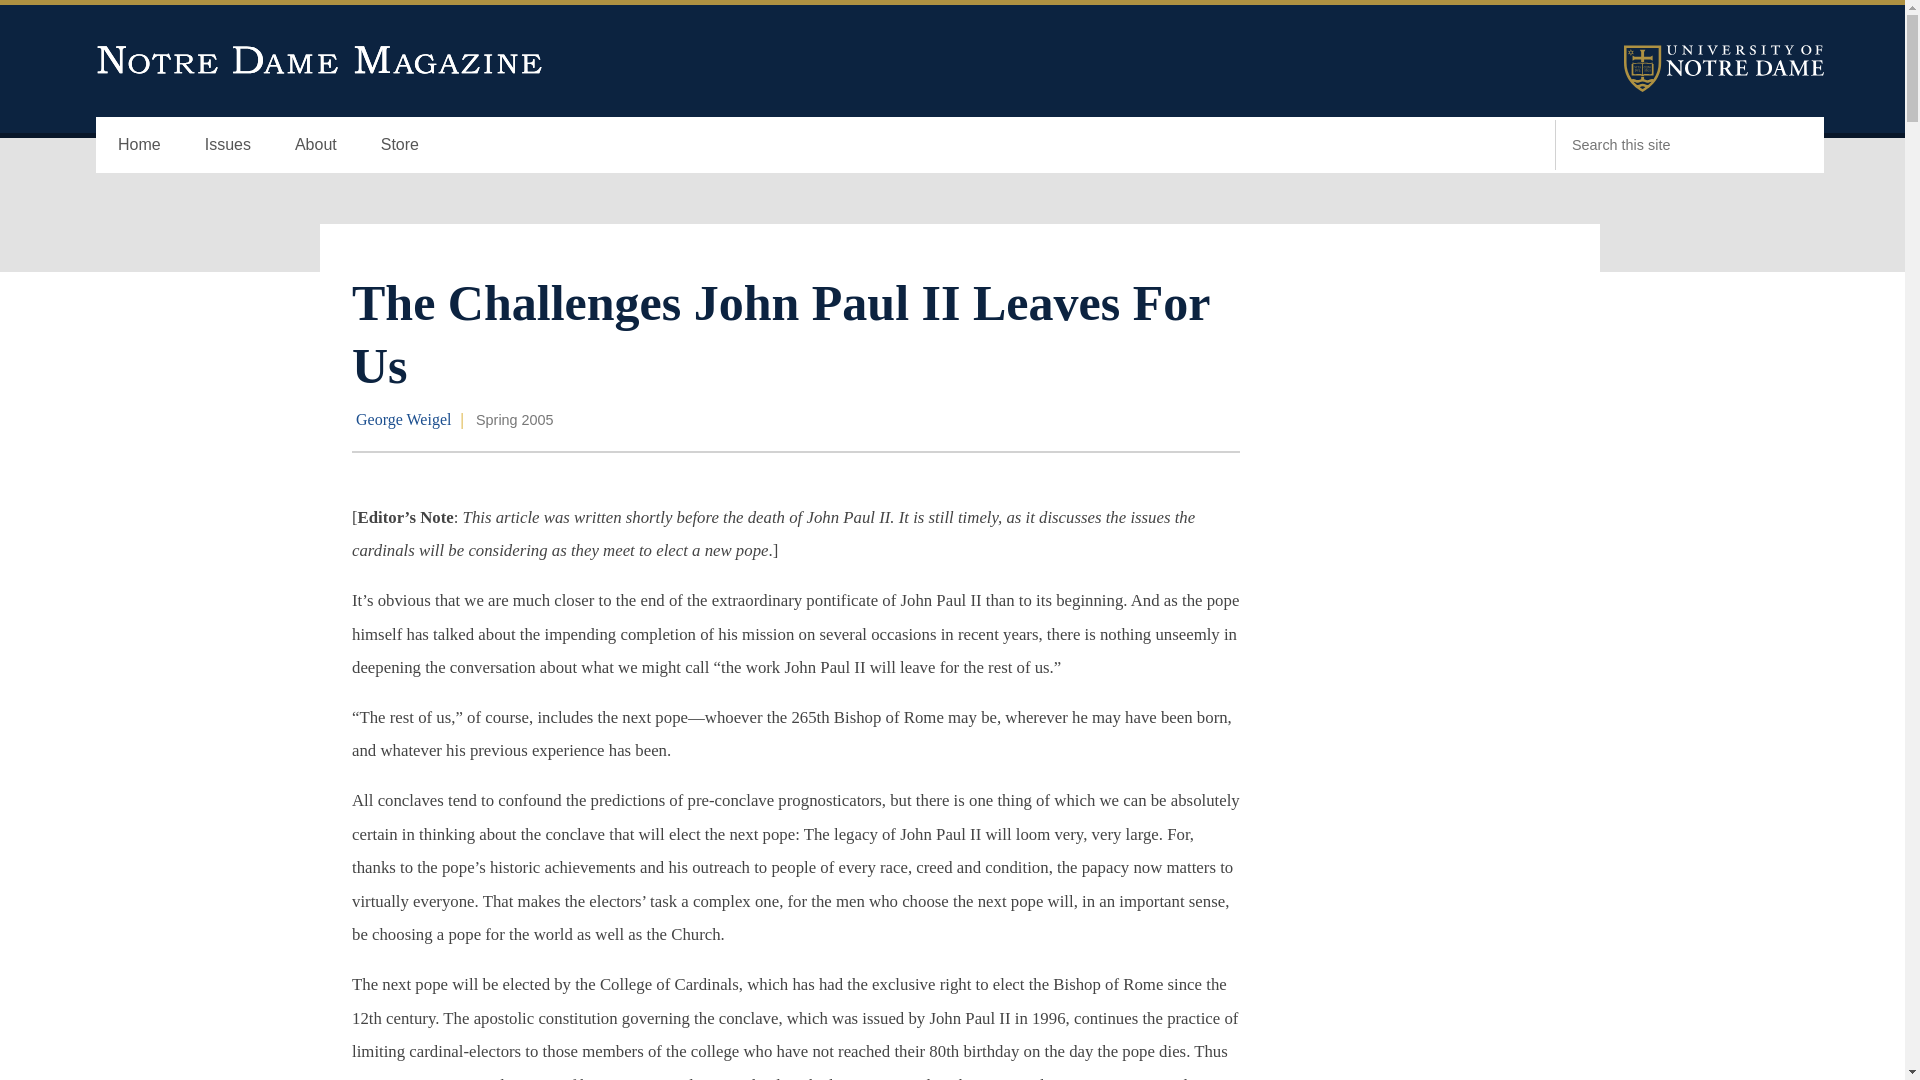 The width and height of the screenshot is (1920, 1080). What do you see at coordinates (403, 419) in the screenshot?
I see `George Weigel` at bounding box center [403, 419].